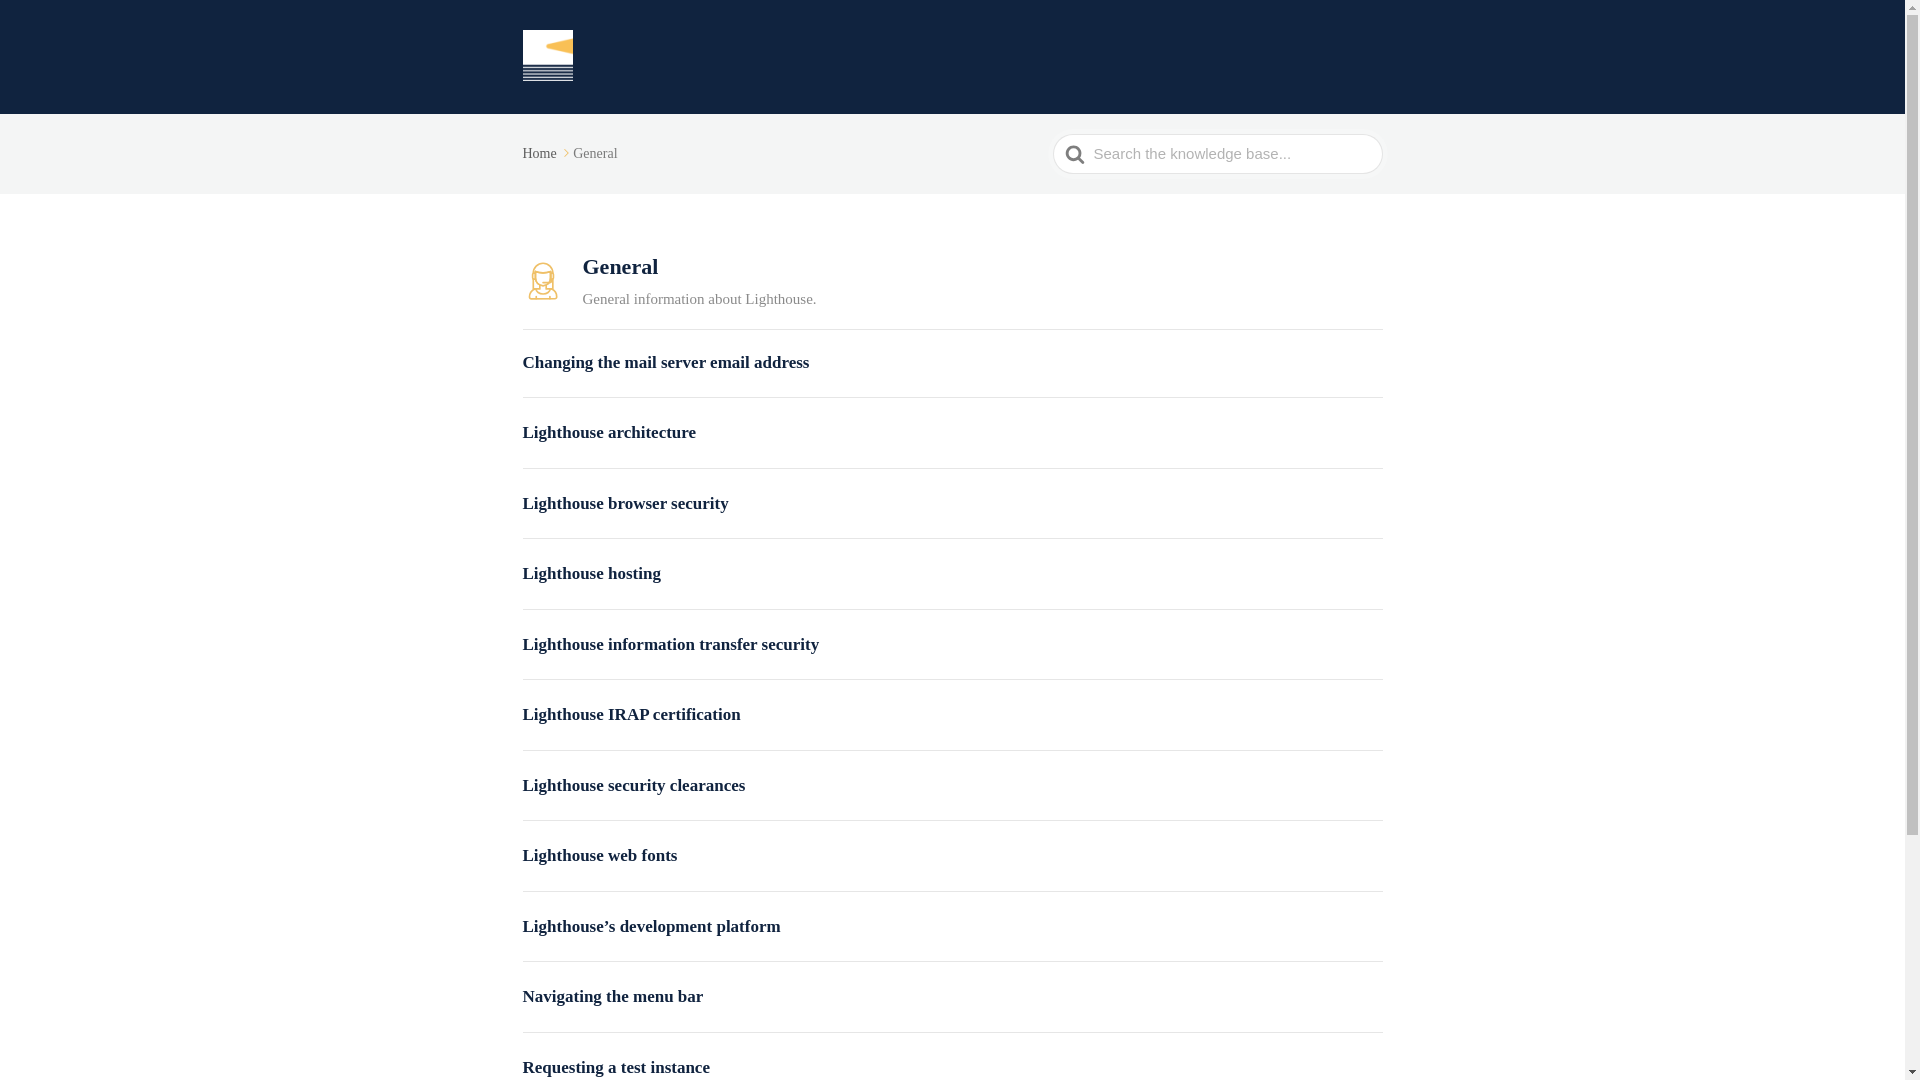 Image resolution: width=1920 pixels, height=1080 pixels. Describe the element at coordinates (952, 644) in the screenshot. I see `Lighthouse information transfer security` at that location.